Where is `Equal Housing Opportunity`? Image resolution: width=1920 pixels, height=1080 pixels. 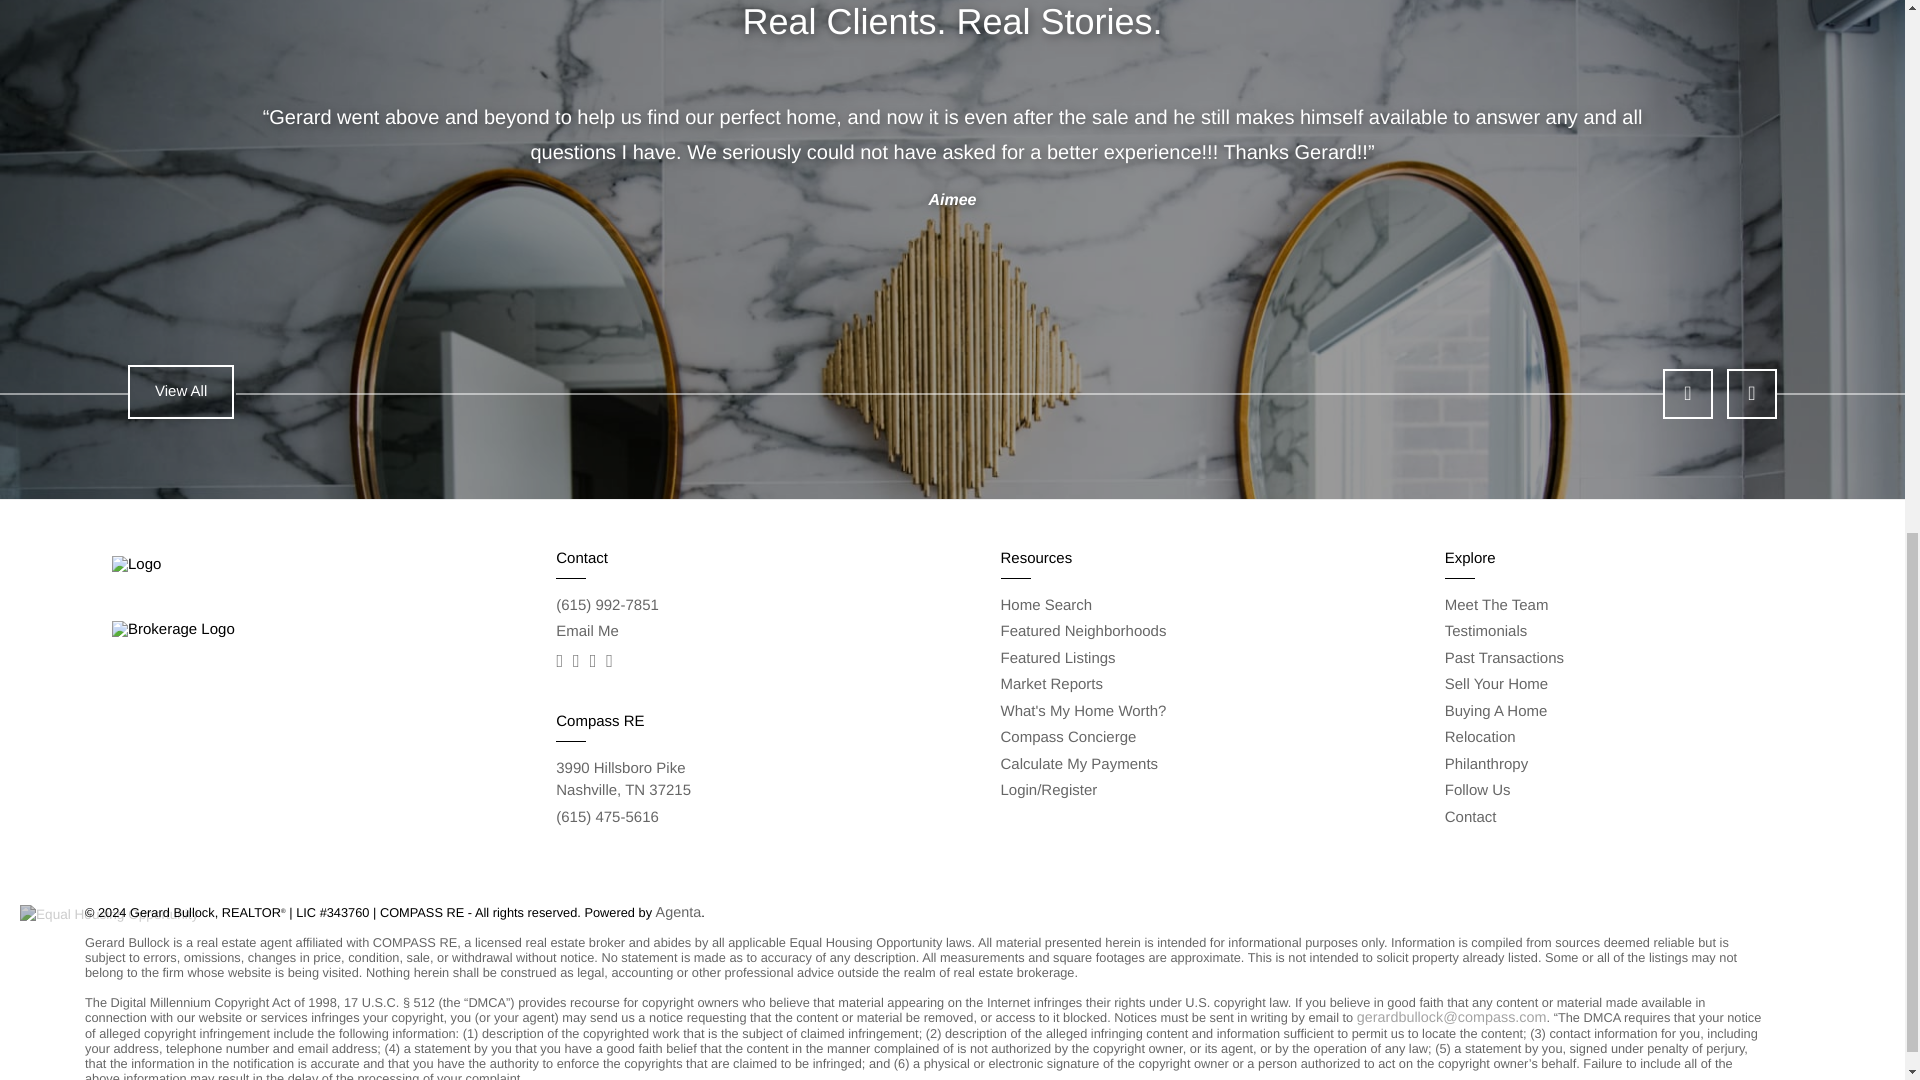
Equal Housing Opportunity is located at coordinates (624, 780).